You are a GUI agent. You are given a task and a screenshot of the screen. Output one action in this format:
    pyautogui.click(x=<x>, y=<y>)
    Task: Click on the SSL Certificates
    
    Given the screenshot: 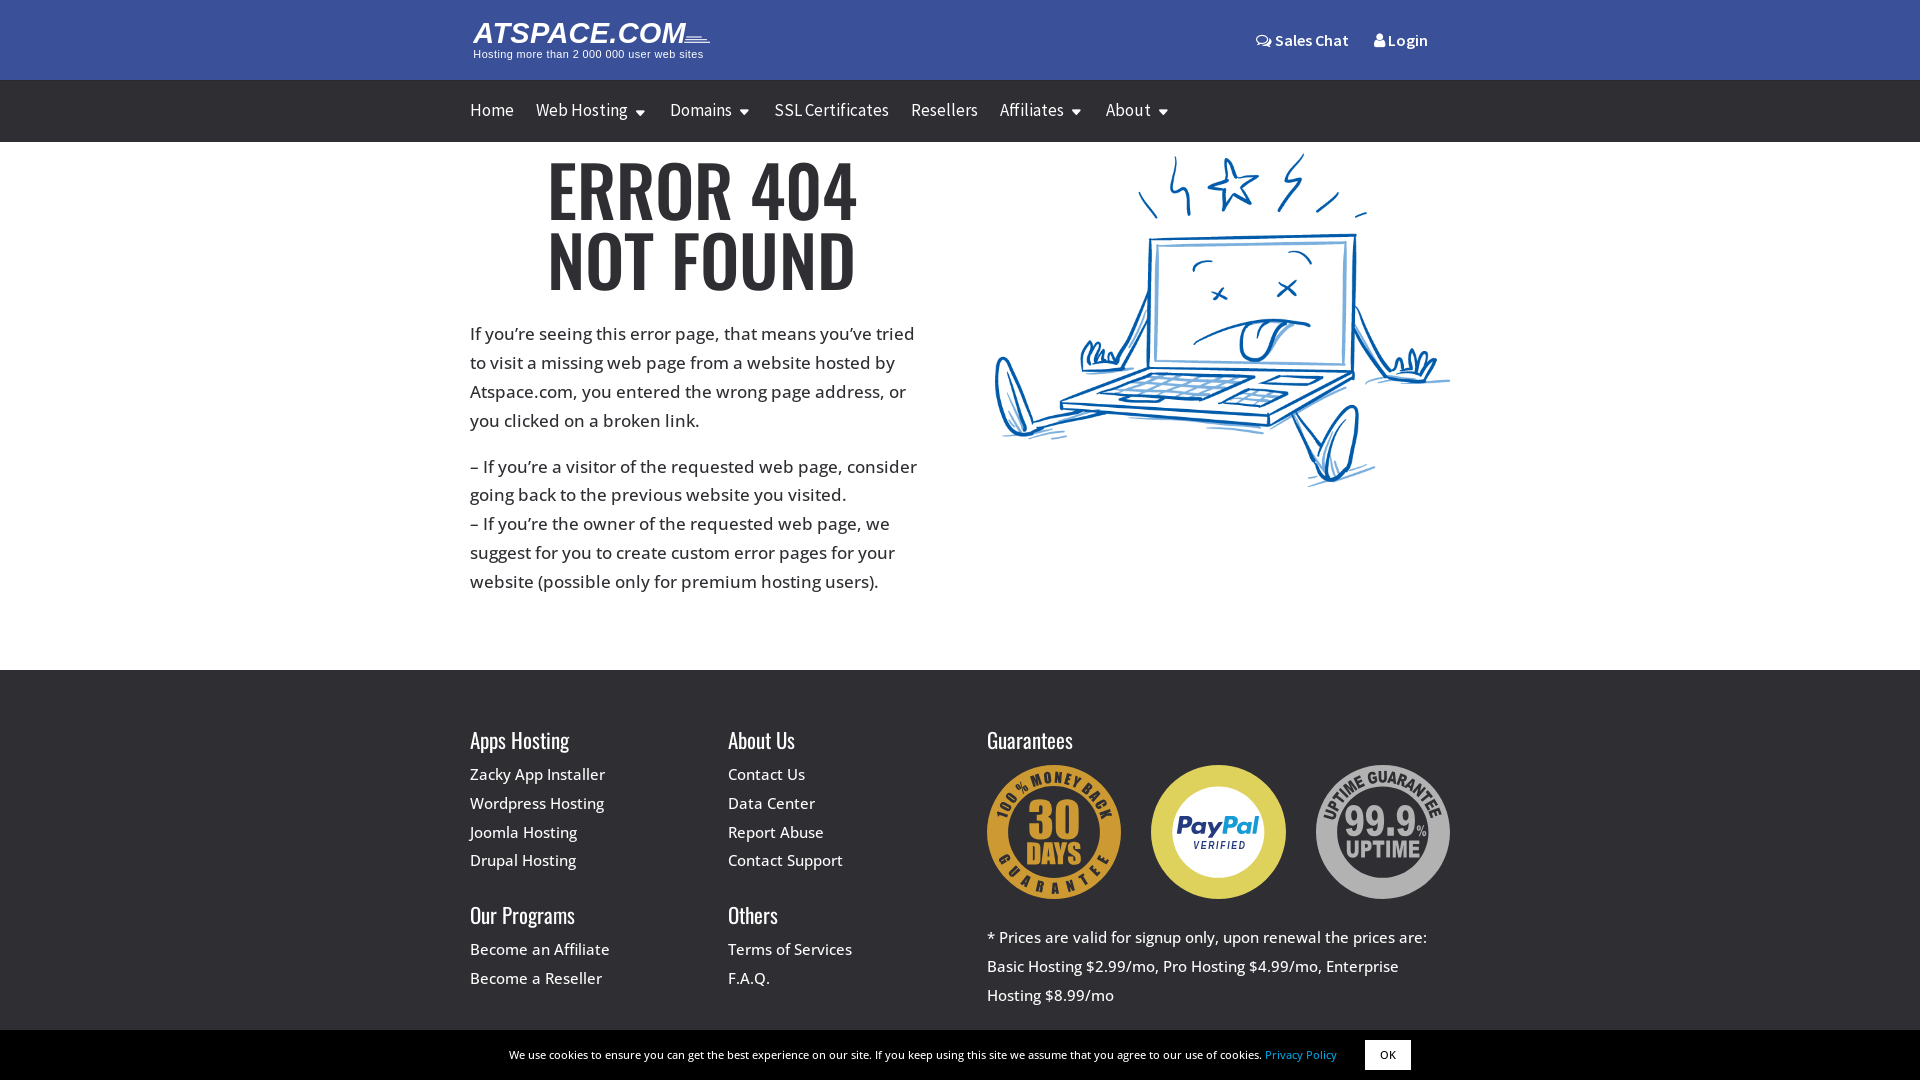 What is the action you would take?
    pyautogui.click(x=832, y=122)
    